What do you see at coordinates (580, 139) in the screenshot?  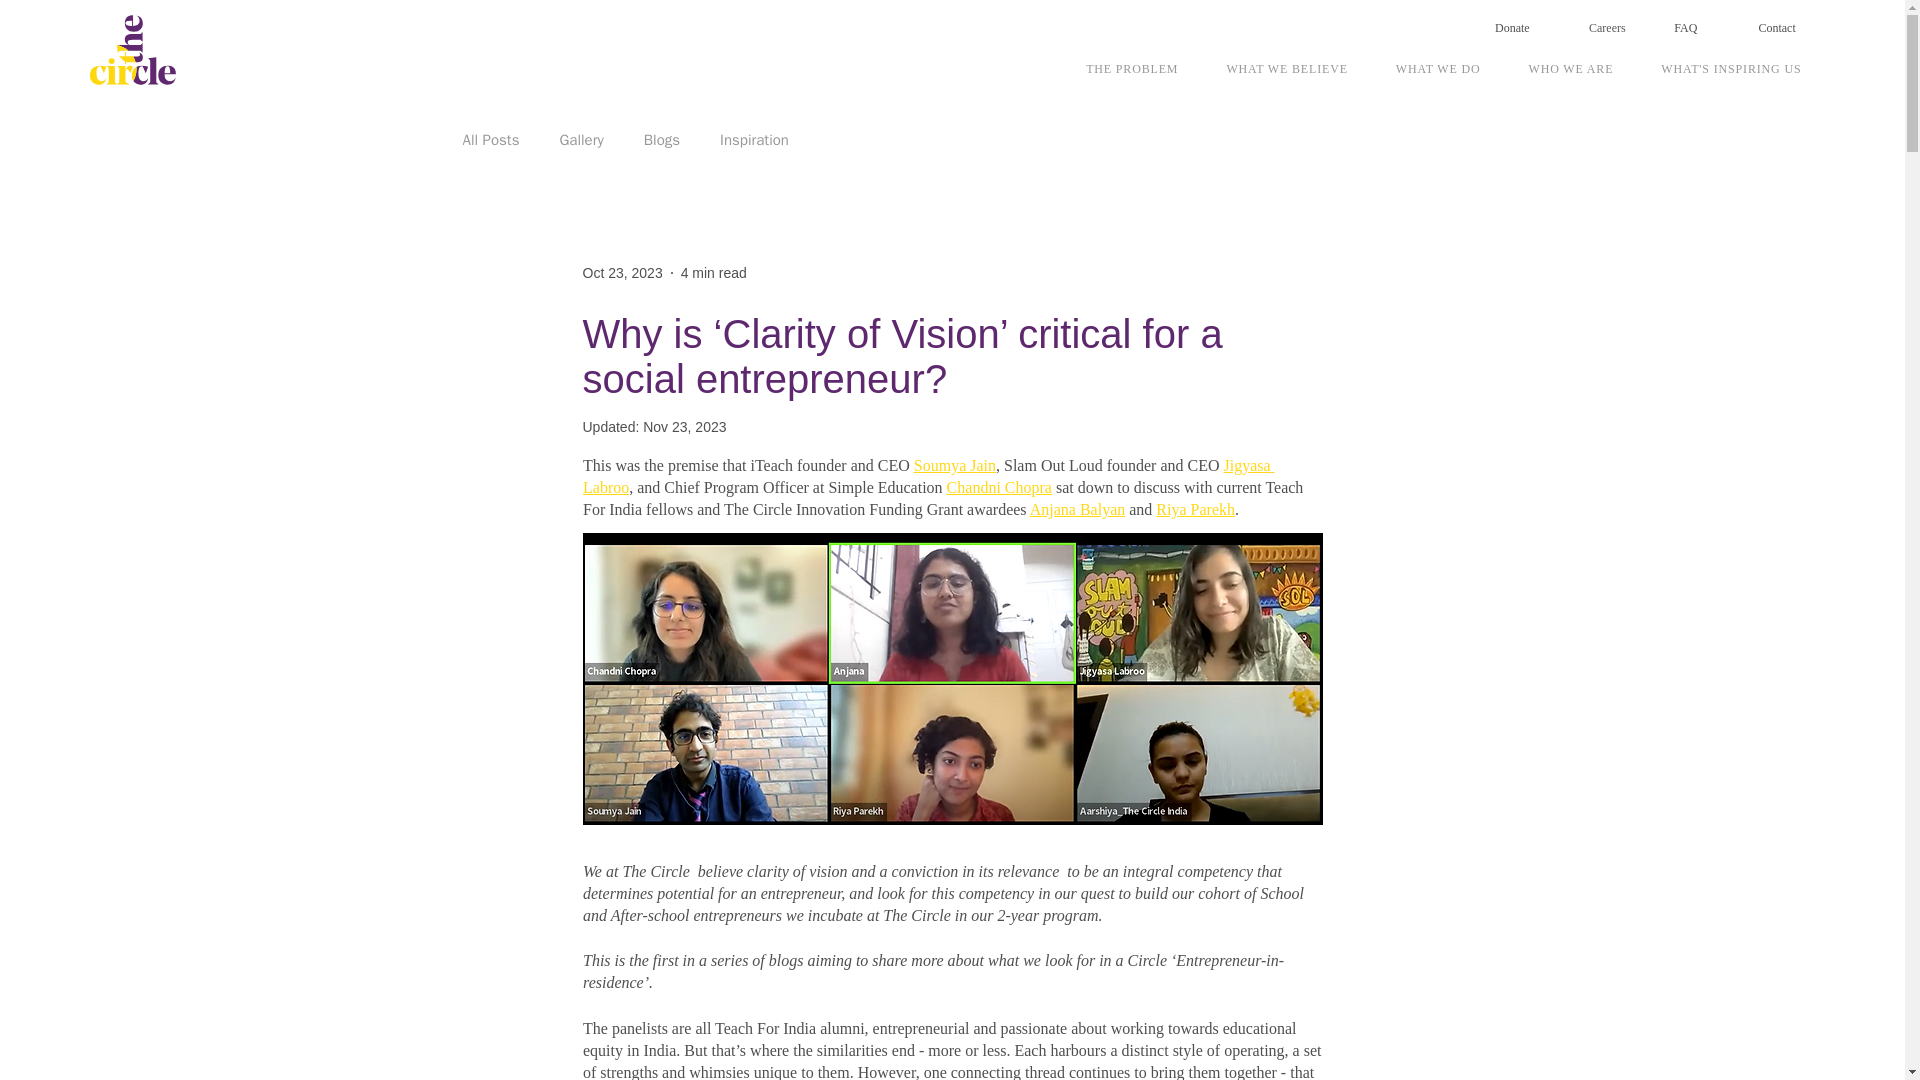 I see `Gallery` at bounding box center [580, 139].